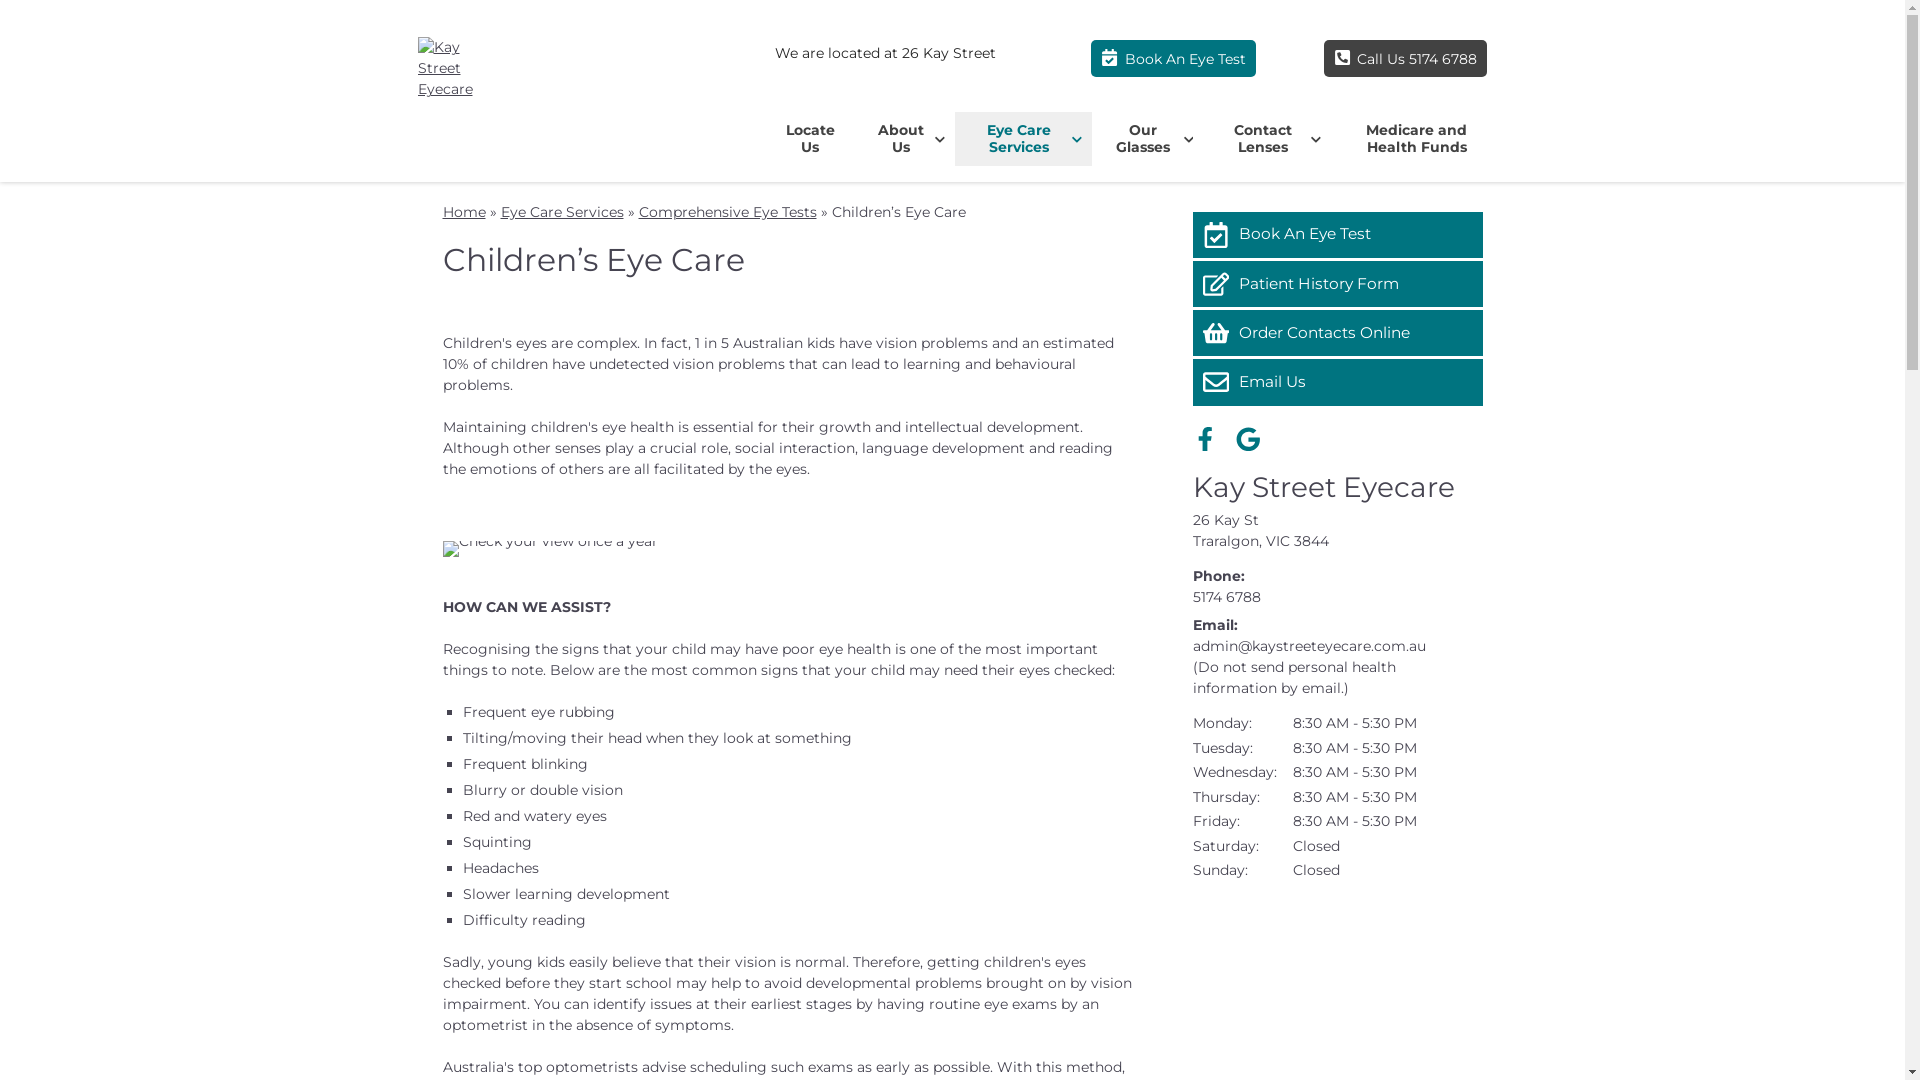 The height and width of the screenshot is (1080, 1920). Describe the element at coordinates (1024, 139) in the screenshot. I see `Eye Care Services` at that location.